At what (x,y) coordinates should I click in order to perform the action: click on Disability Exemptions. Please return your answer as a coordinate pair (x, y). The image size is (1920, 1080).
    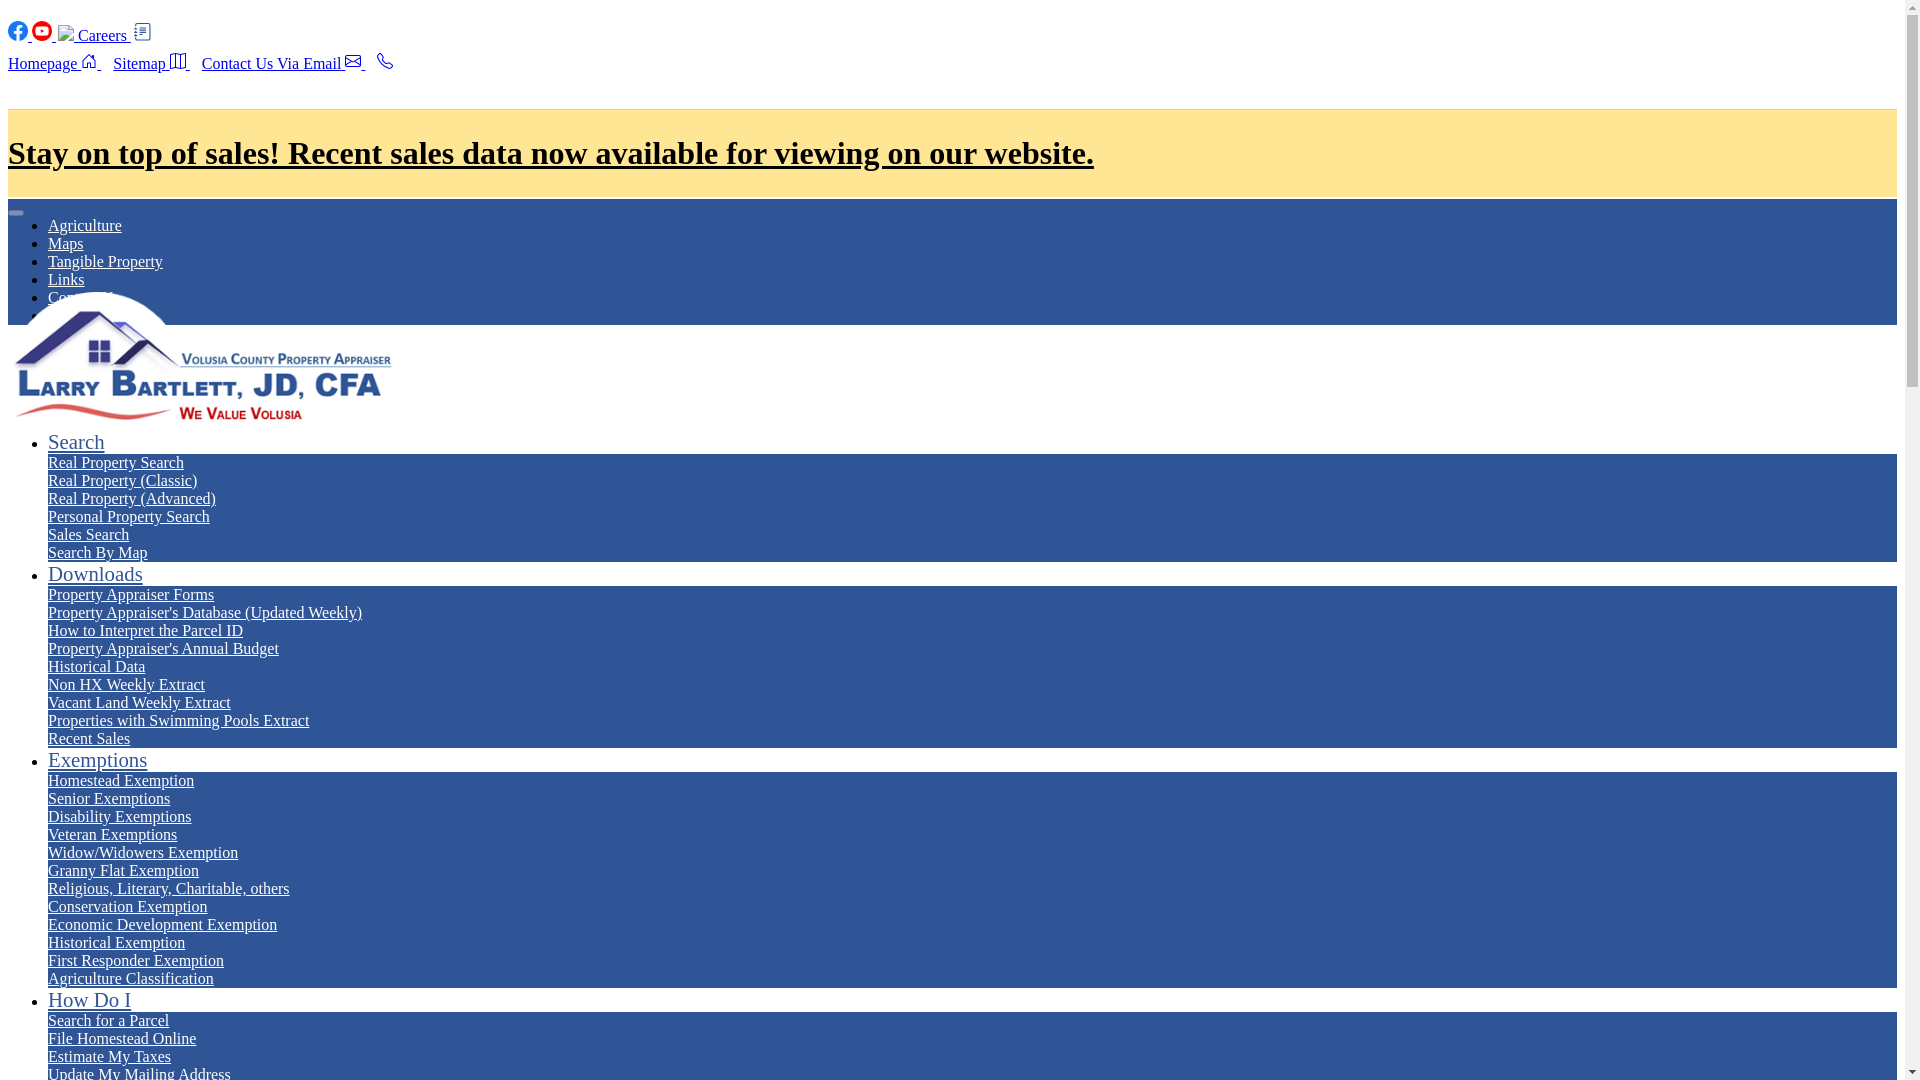
    Looking at the image, I should click on (120, 816).